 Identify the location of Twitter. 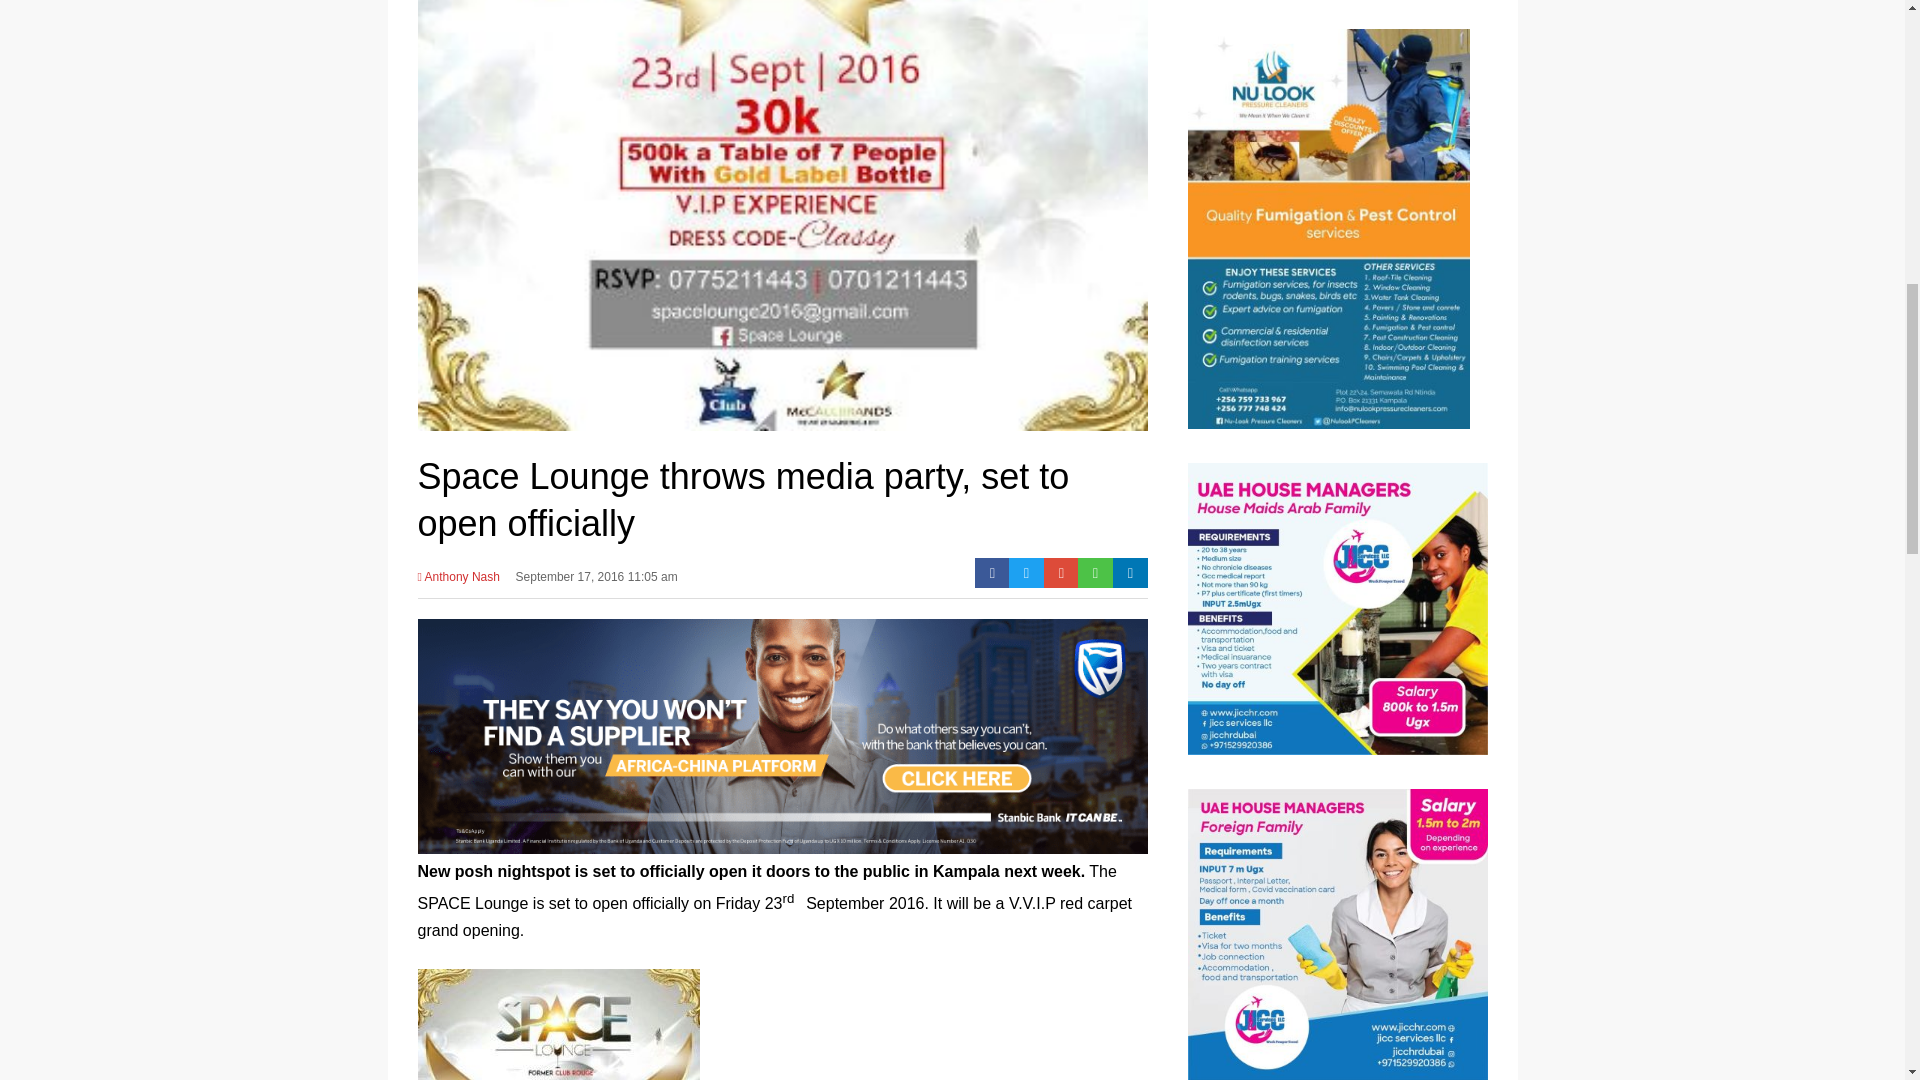
(1026, 572).